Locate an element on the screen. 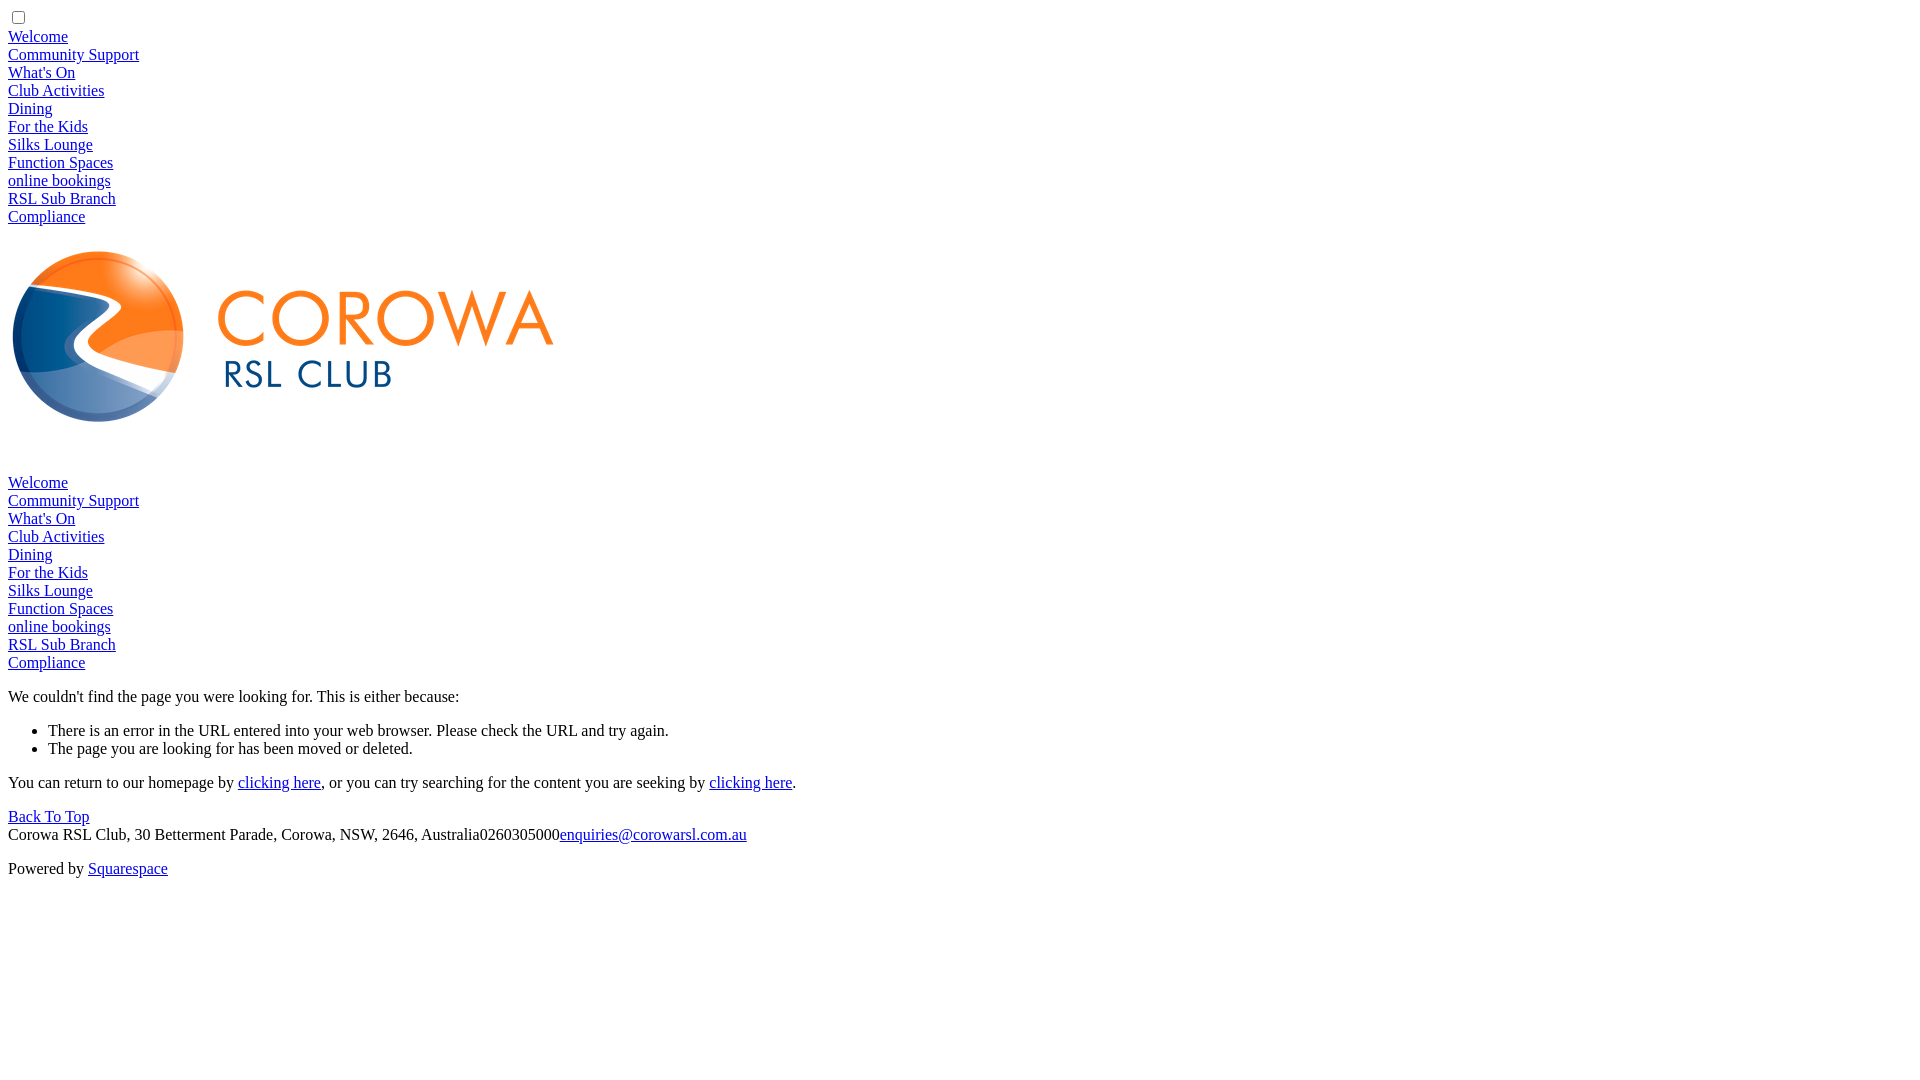 The height and width of the screenshot is (1080, 1920). Community Support is located at coordinates (74, 54).